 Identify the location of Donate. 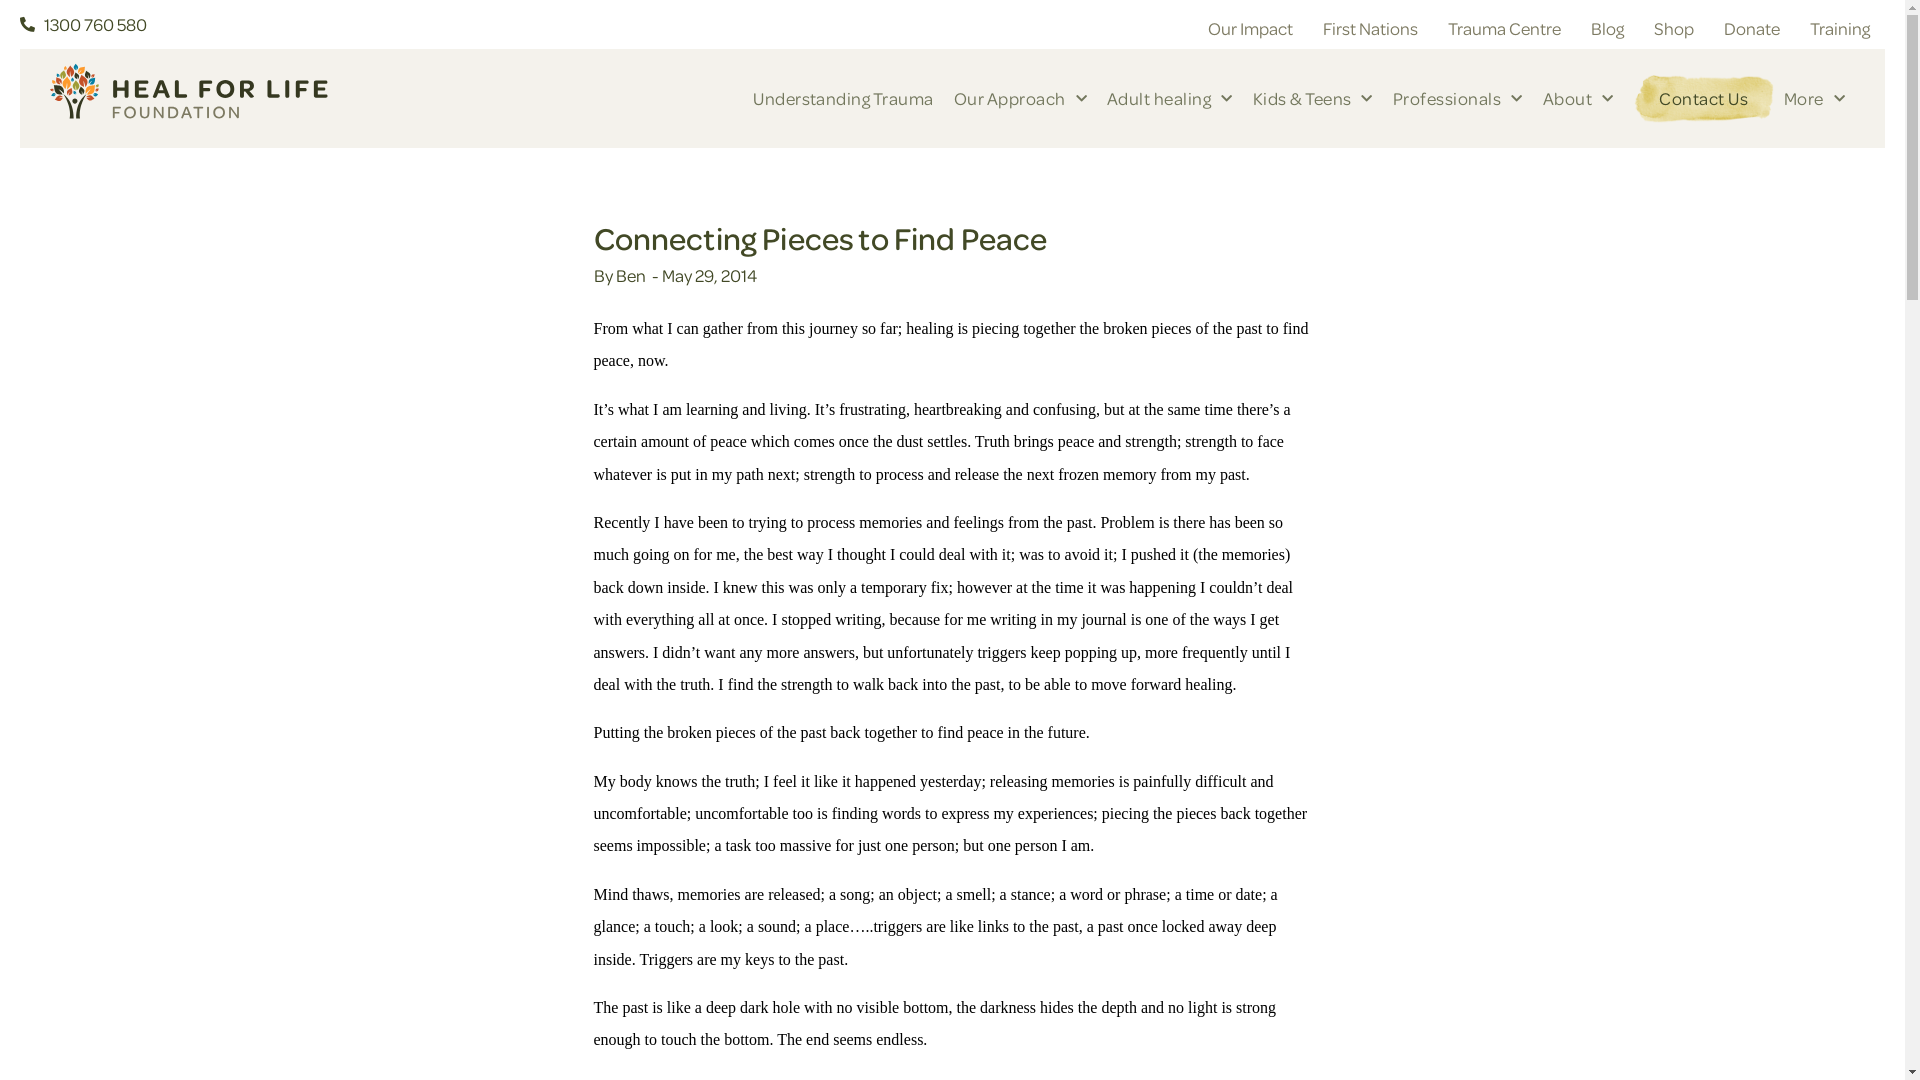
(1752, 29).